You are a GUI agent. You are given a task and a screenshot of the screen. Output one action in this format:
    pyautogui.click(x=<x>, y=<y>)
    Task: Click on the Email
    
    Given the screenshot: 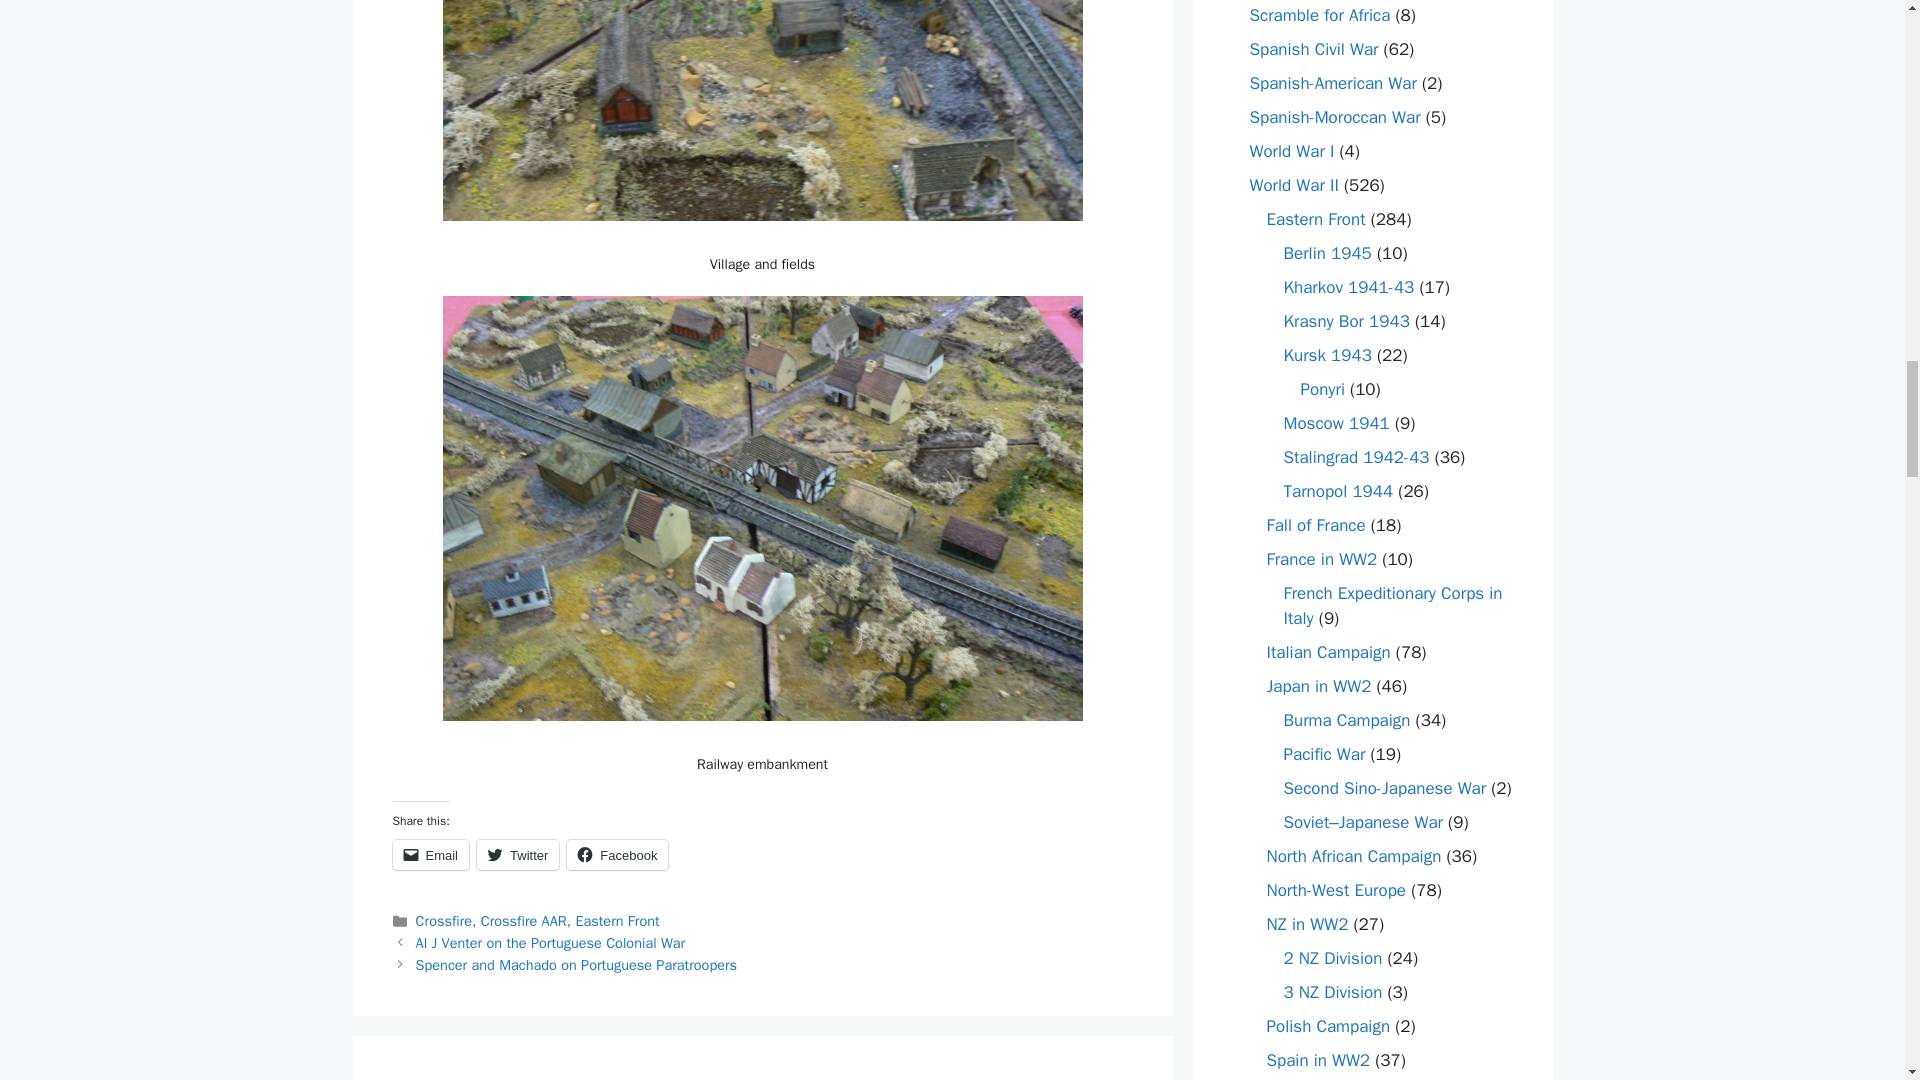 What is the action you would take?
    pyautogui.click(x=430, y=855)
    